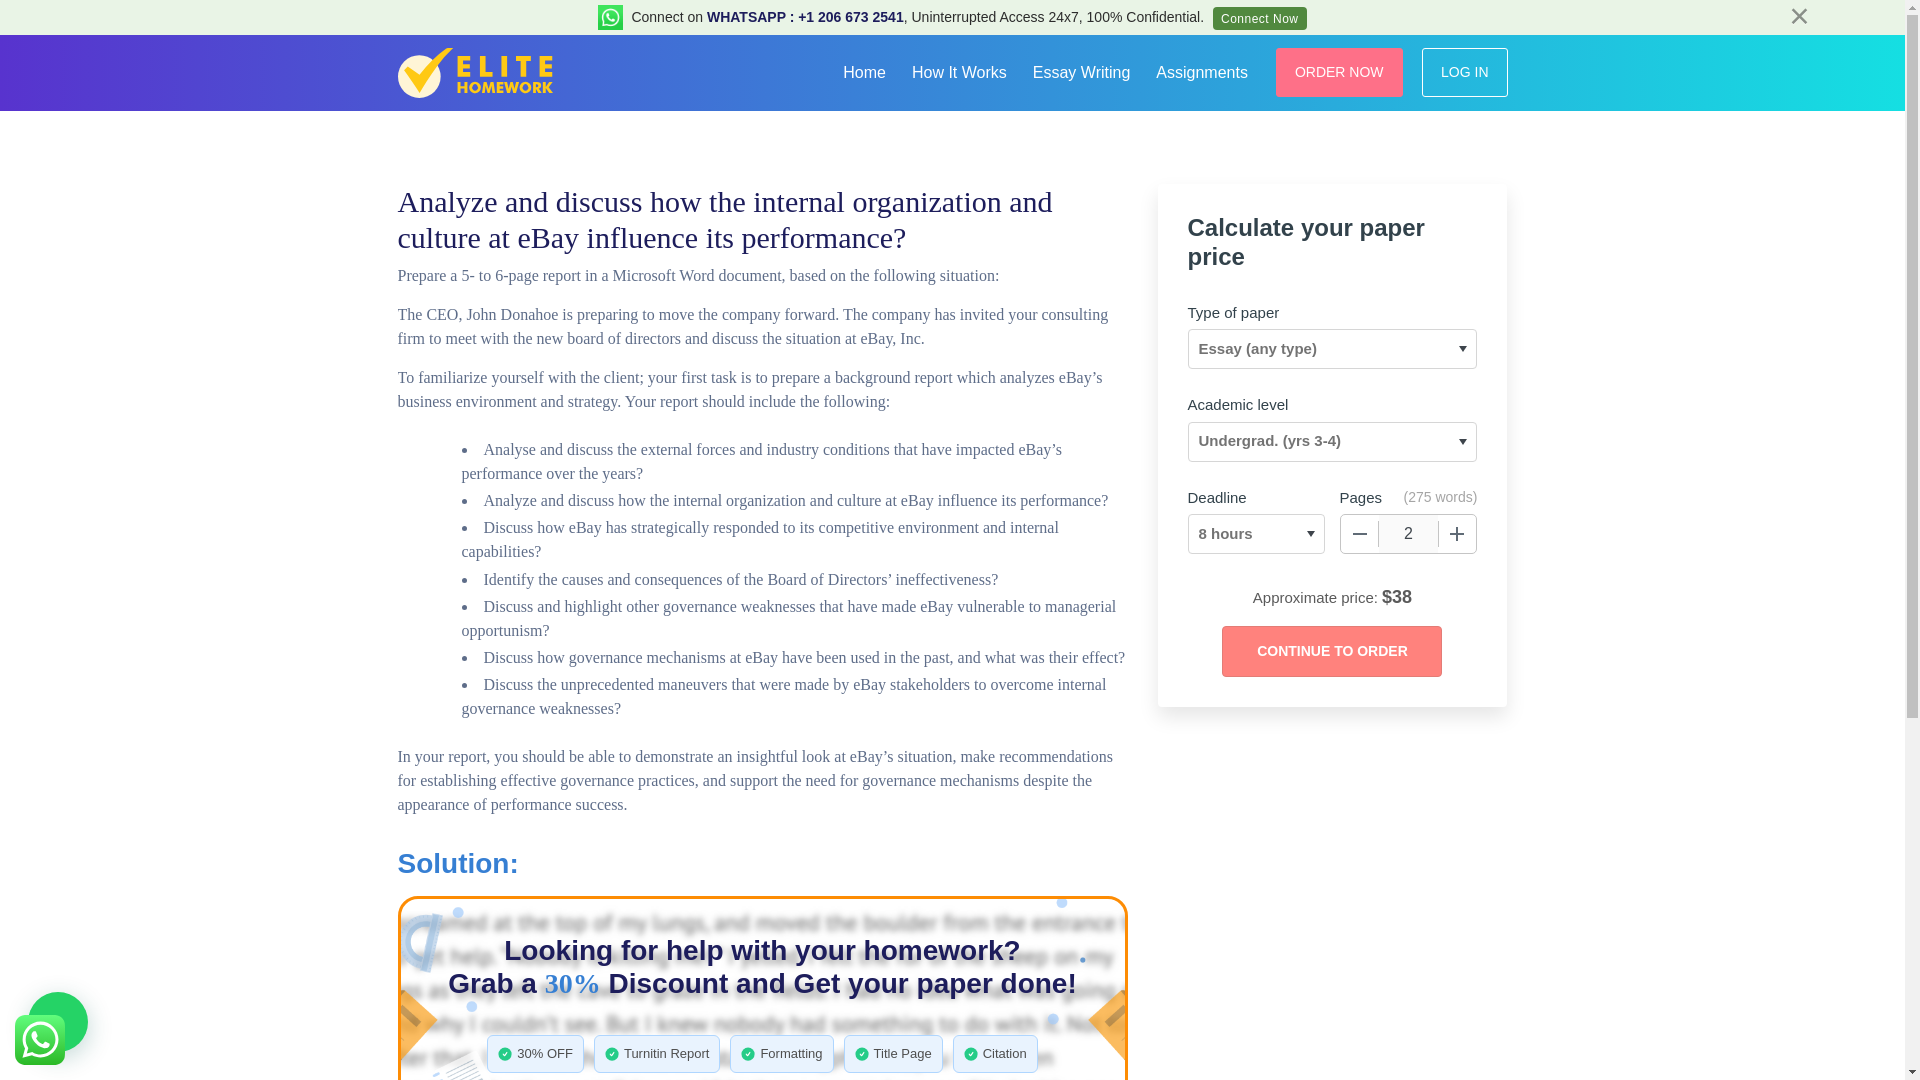  Describe the element at coordinates (864, 70) in the screenshot. I see `Home` at that location.